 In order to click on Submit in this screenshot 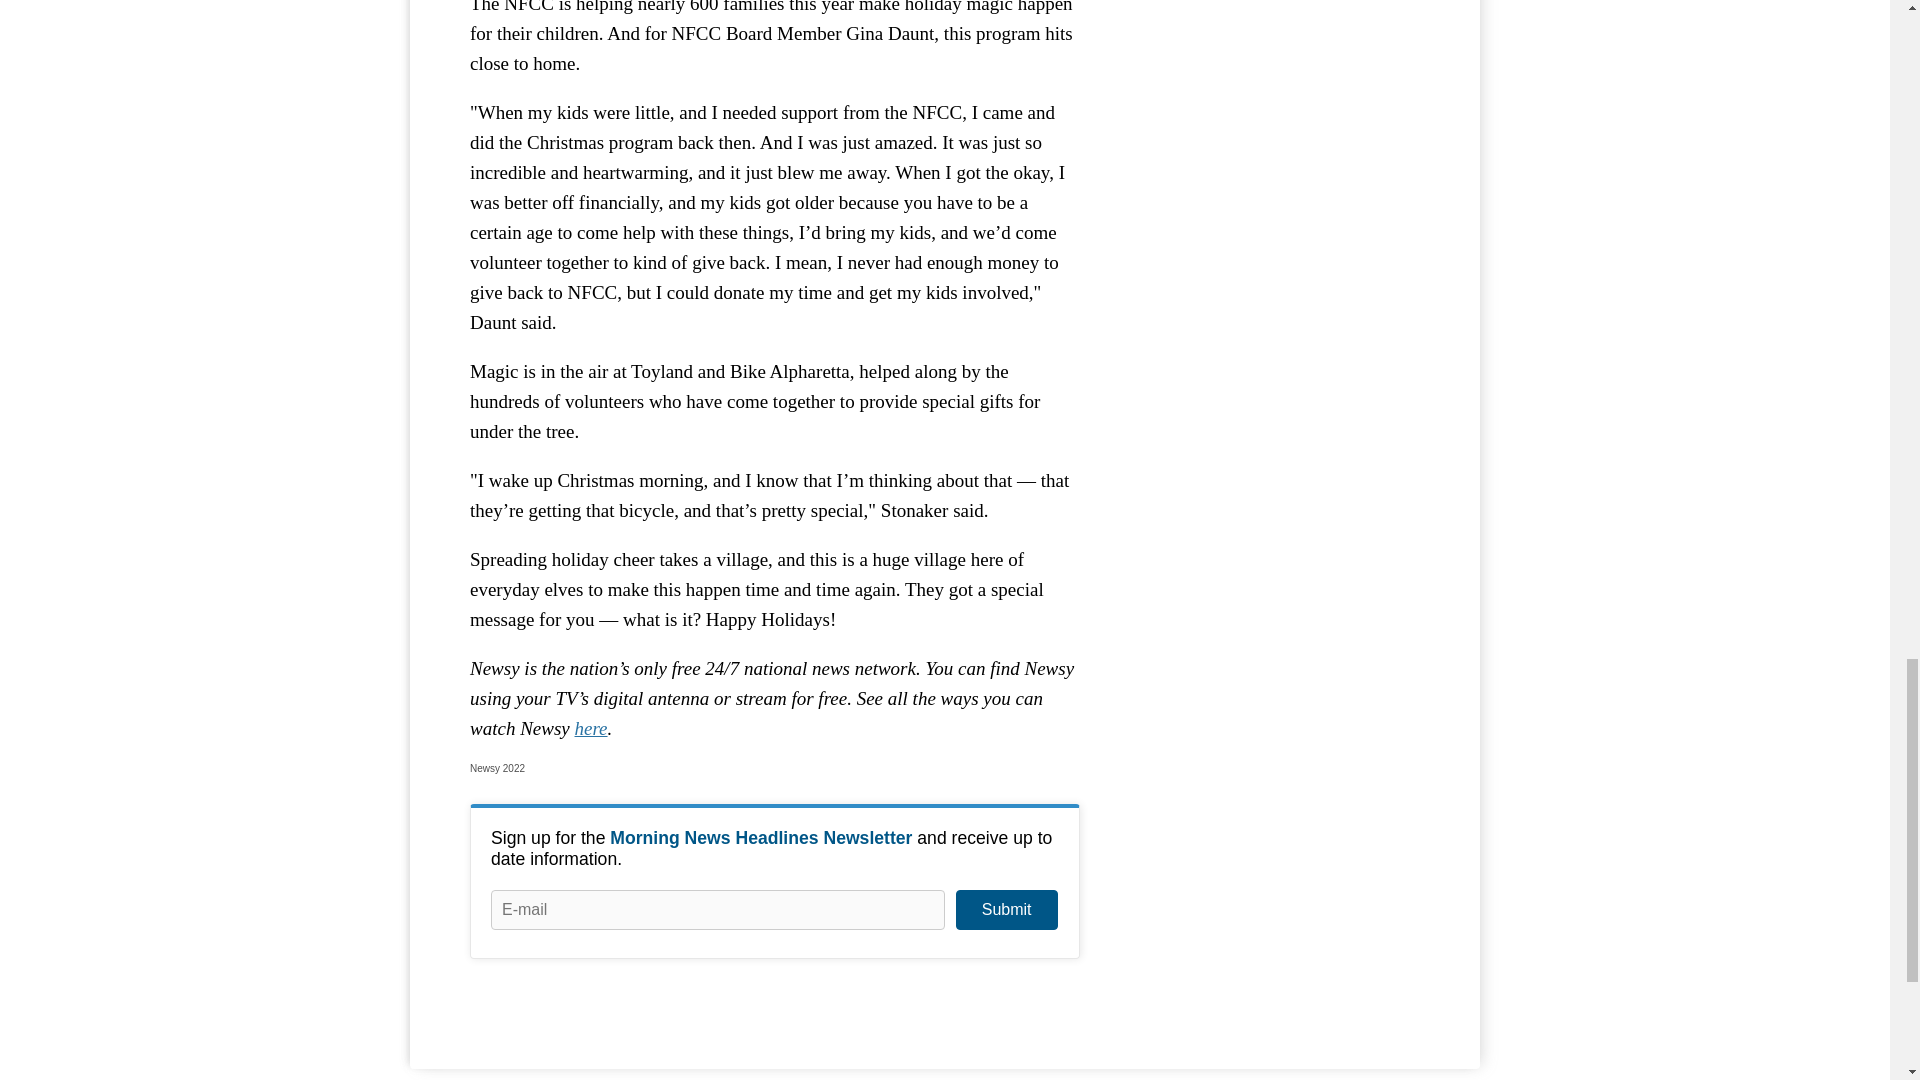, I will do `click(1006, 909)`.